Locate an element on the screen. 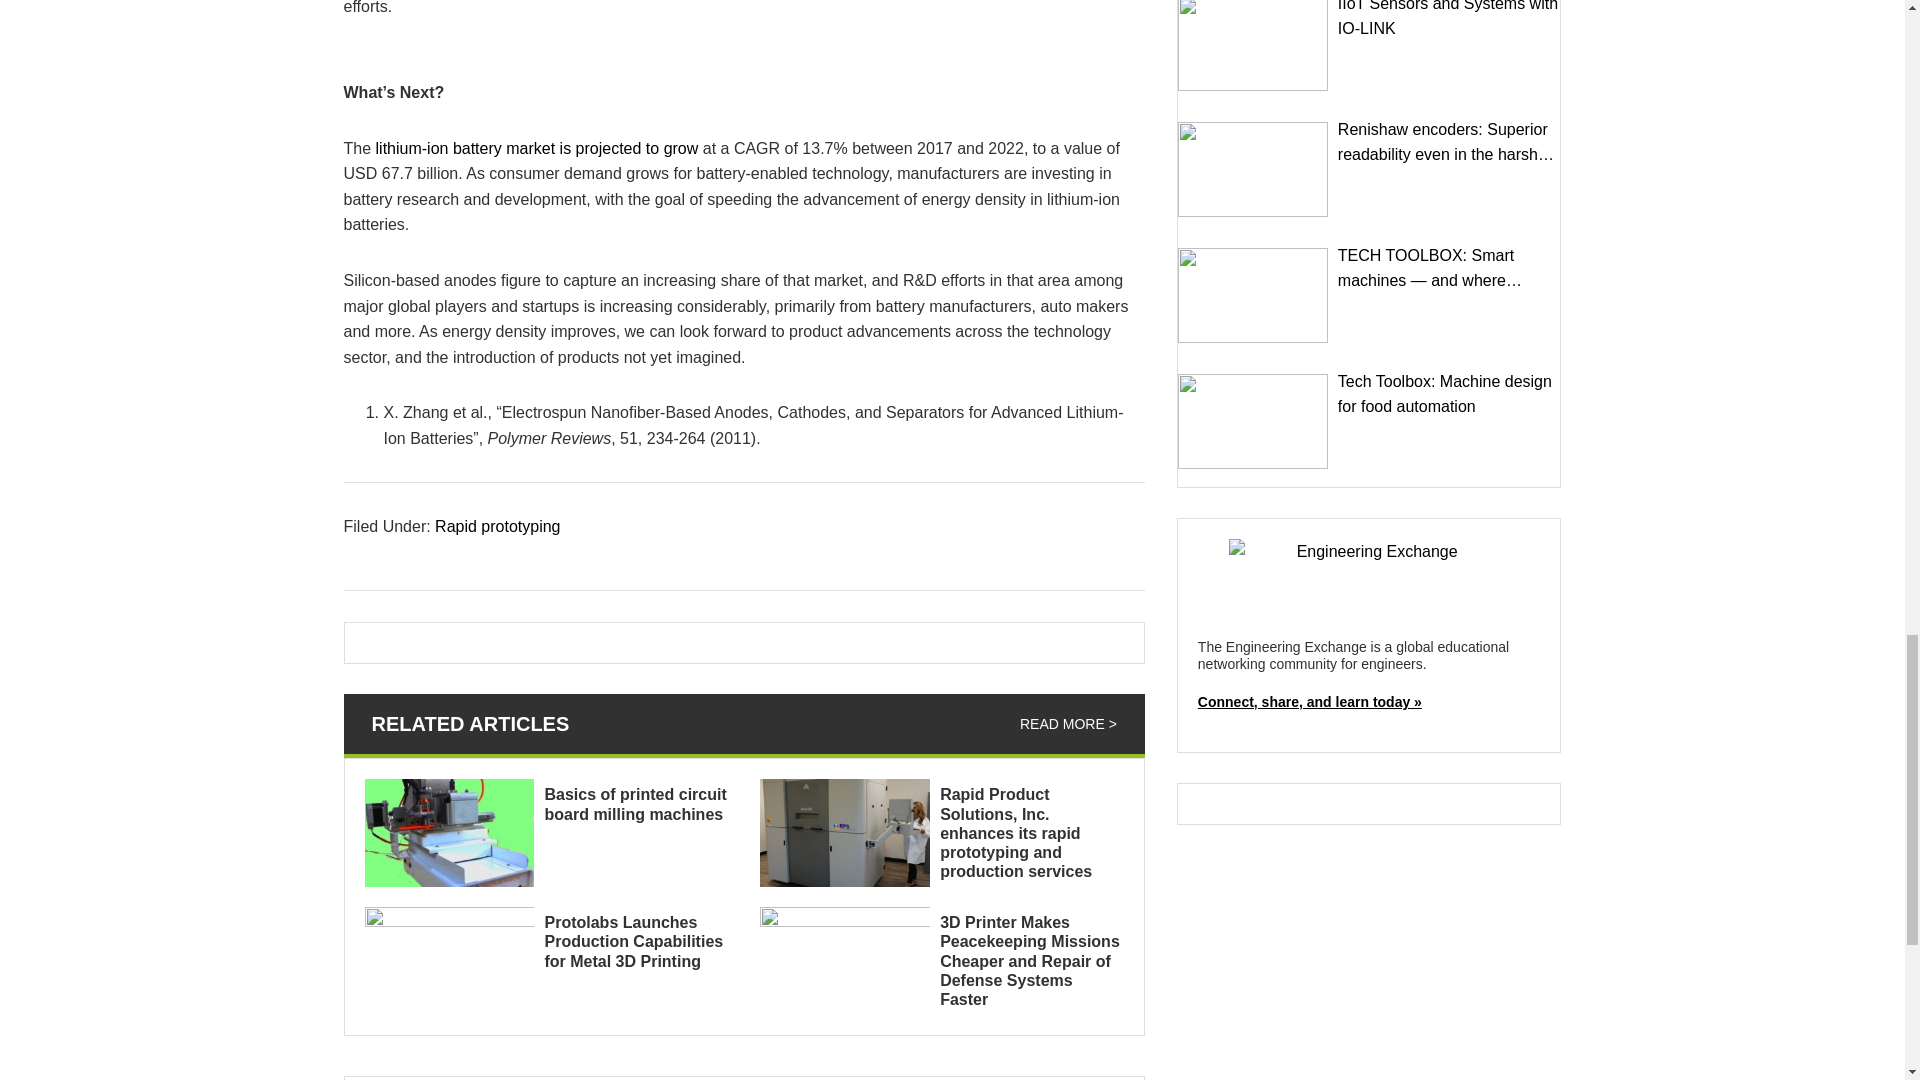  Tech Toolbox: Machine design for food automation is located at coordinates (1253, 420).